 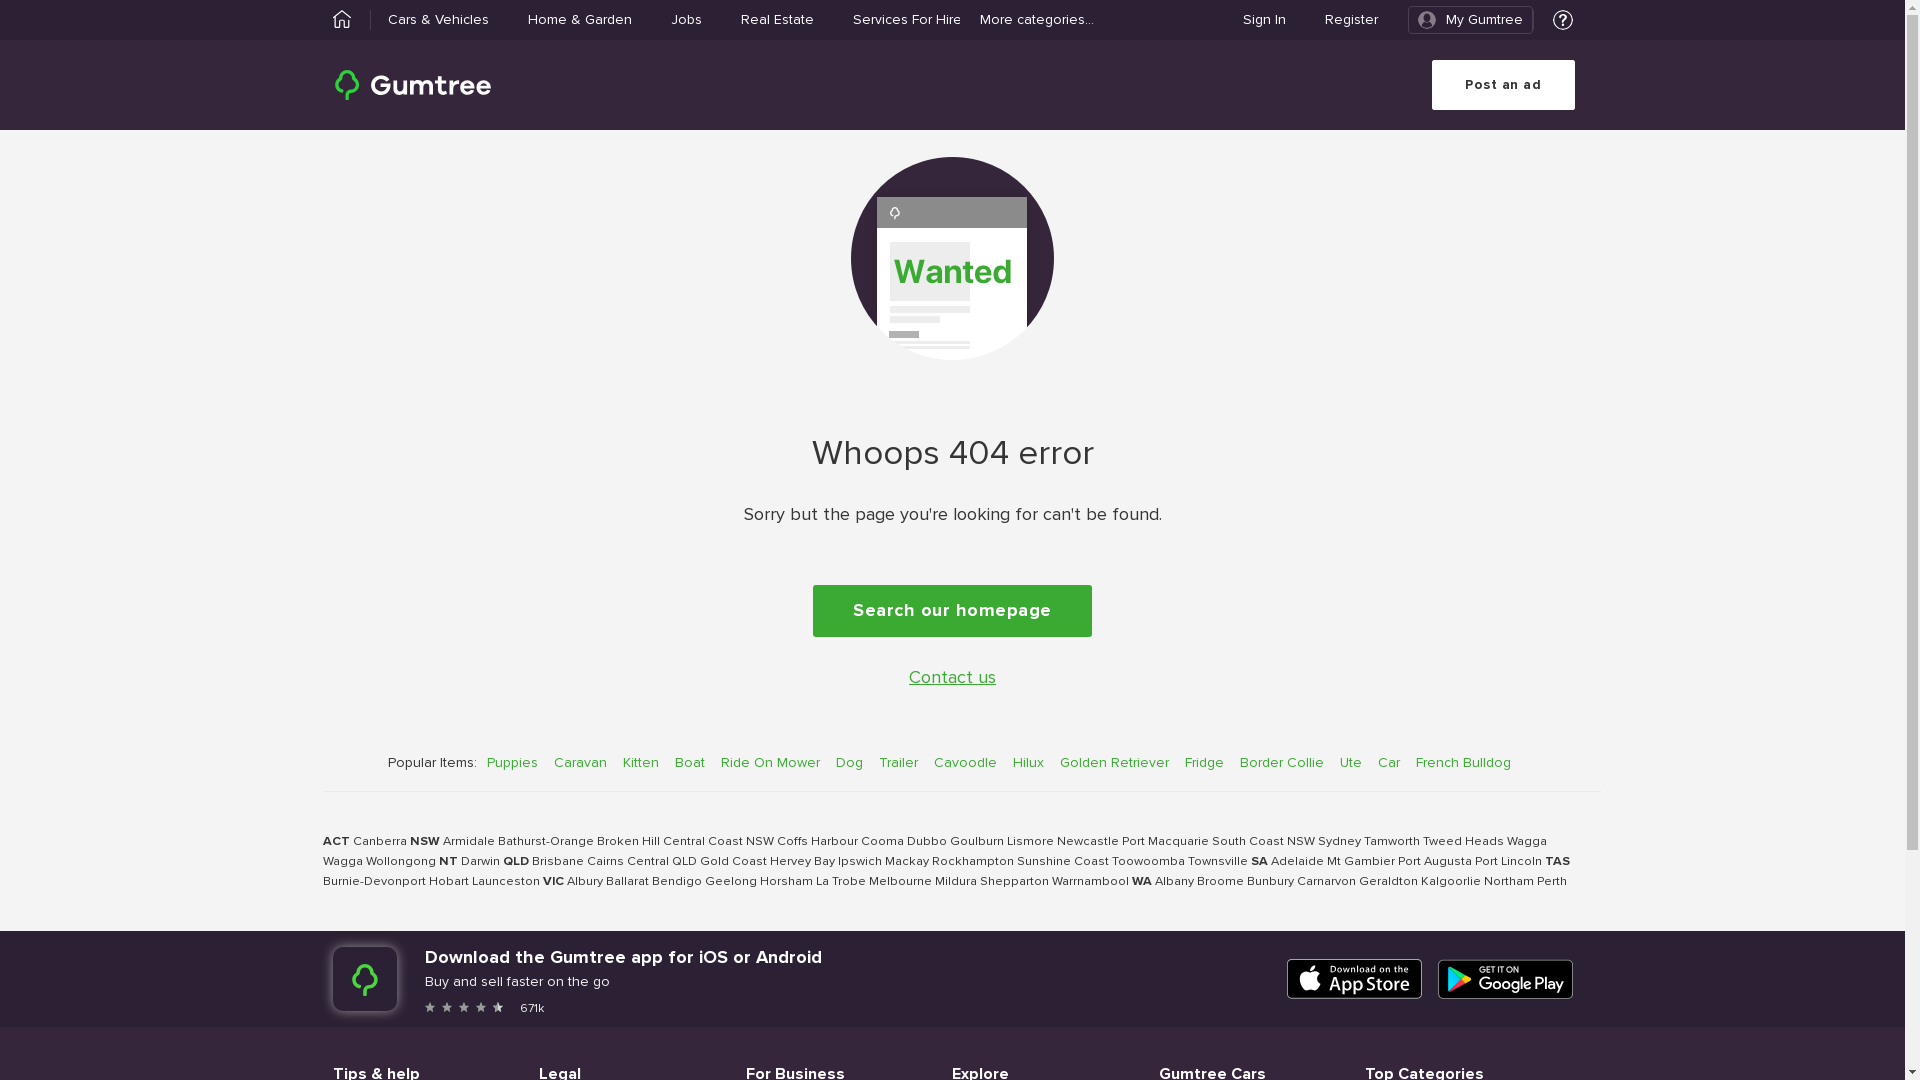 I want to click on Real Estate, so click(x=776, y=20).